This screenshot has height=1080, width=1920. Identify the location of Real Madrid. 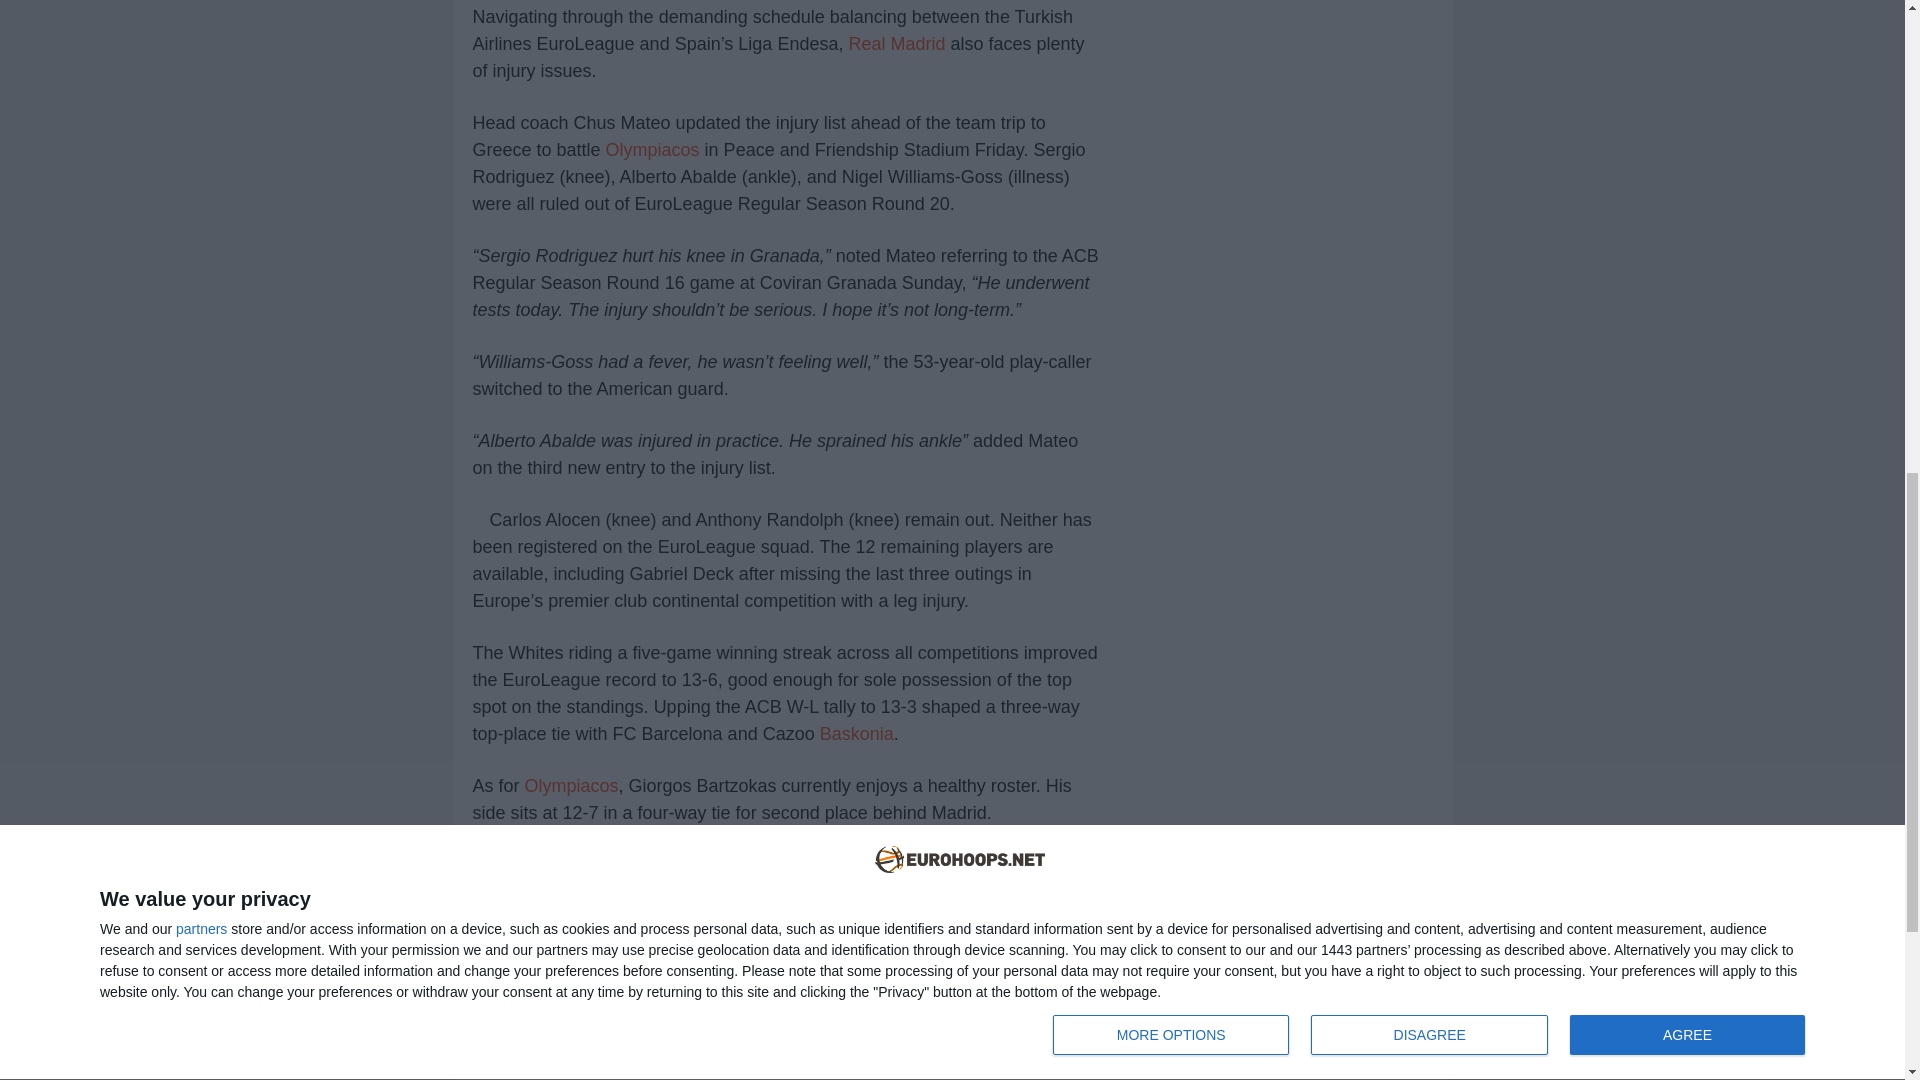
(896, 44).